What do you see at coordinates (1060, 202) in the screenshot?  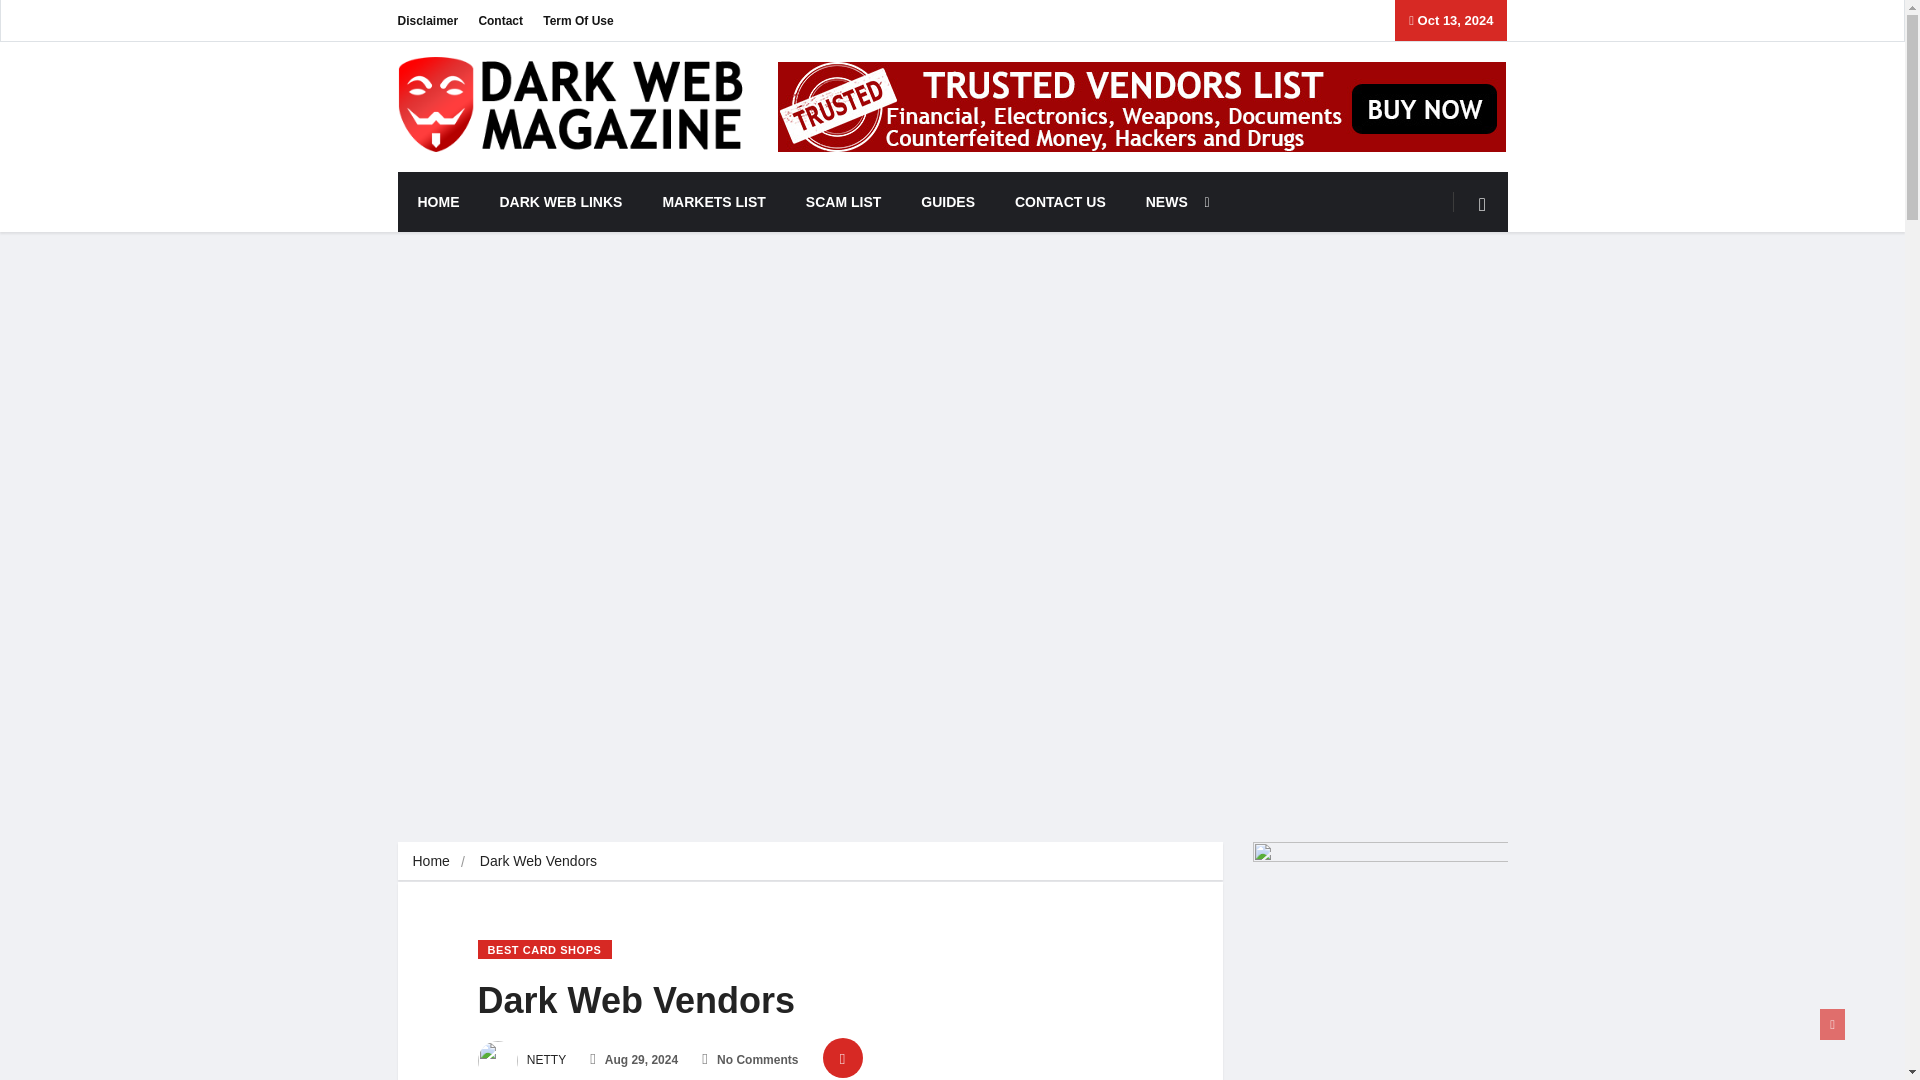 I see `CONTACT US` at bounding box center [1060, 202].